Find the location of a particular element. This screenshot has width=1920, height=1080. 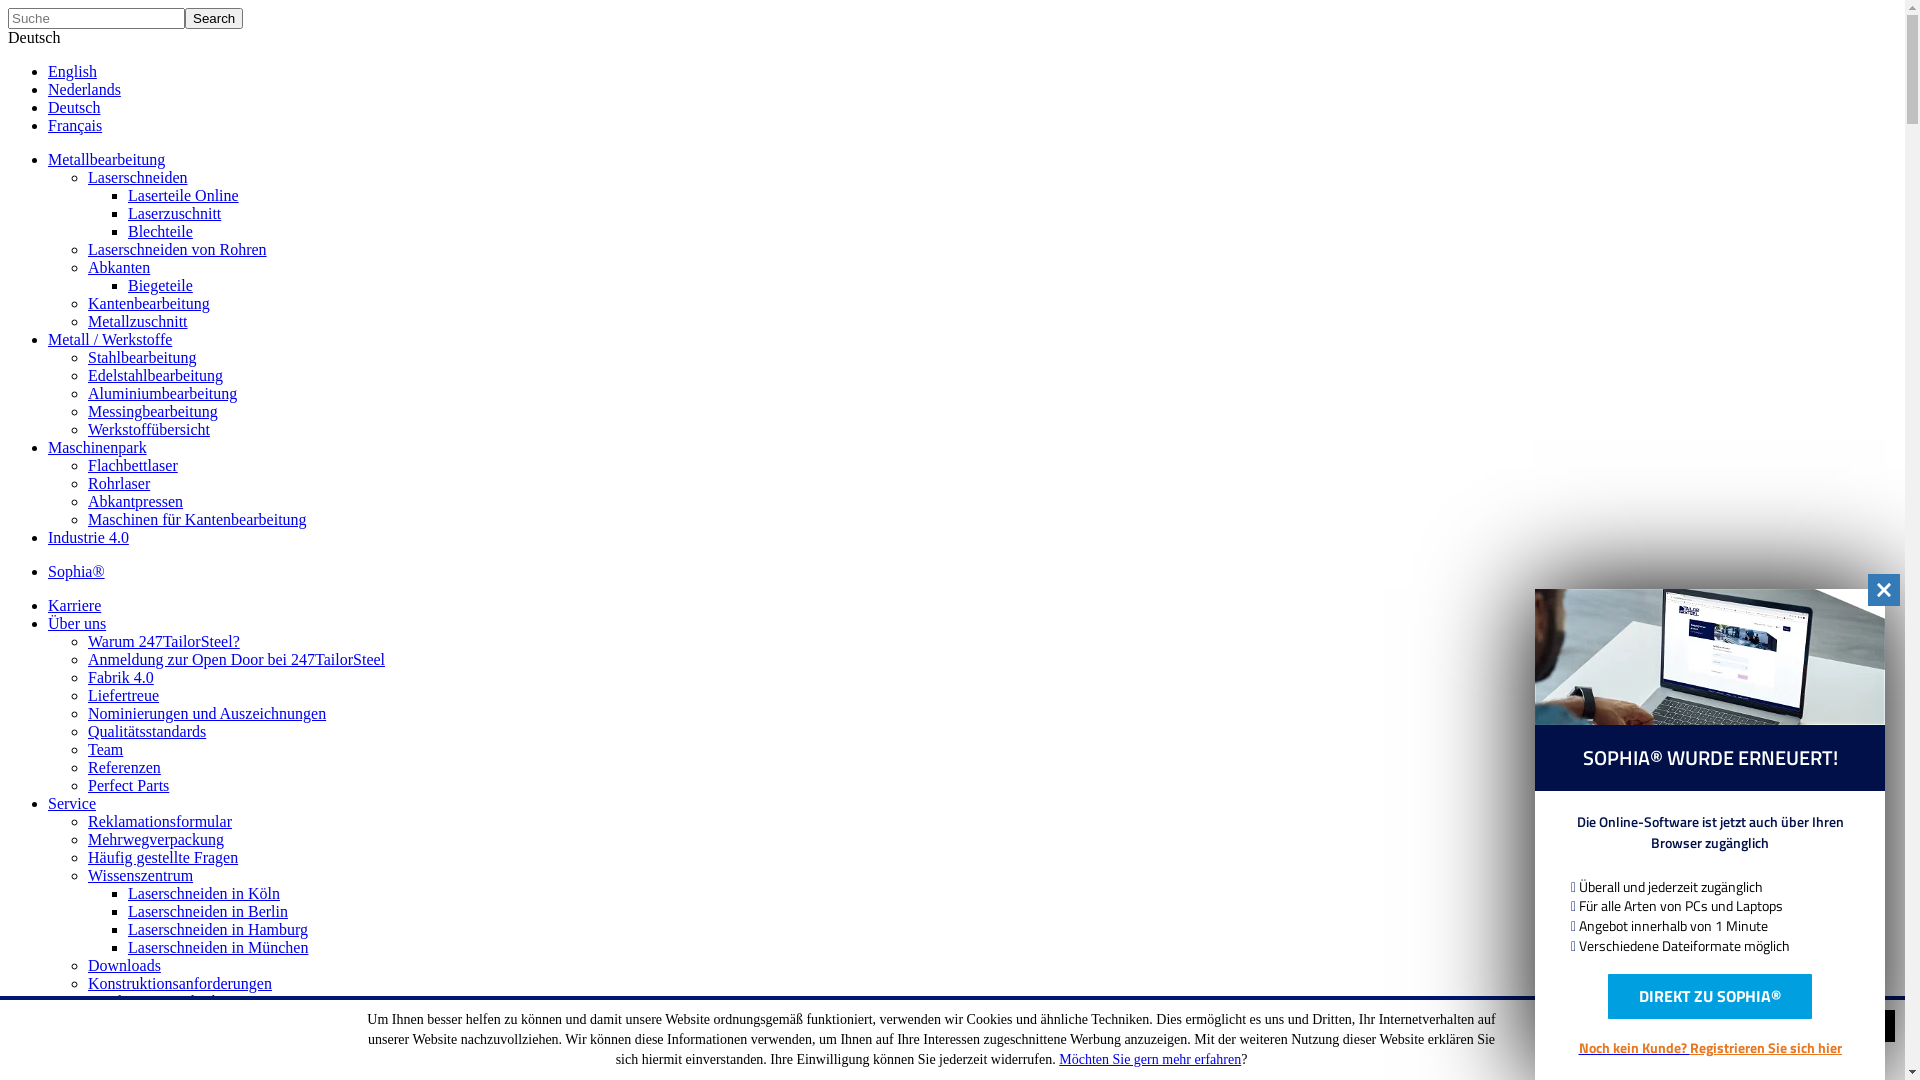

Nederlands is located at coordinates (84, 90).